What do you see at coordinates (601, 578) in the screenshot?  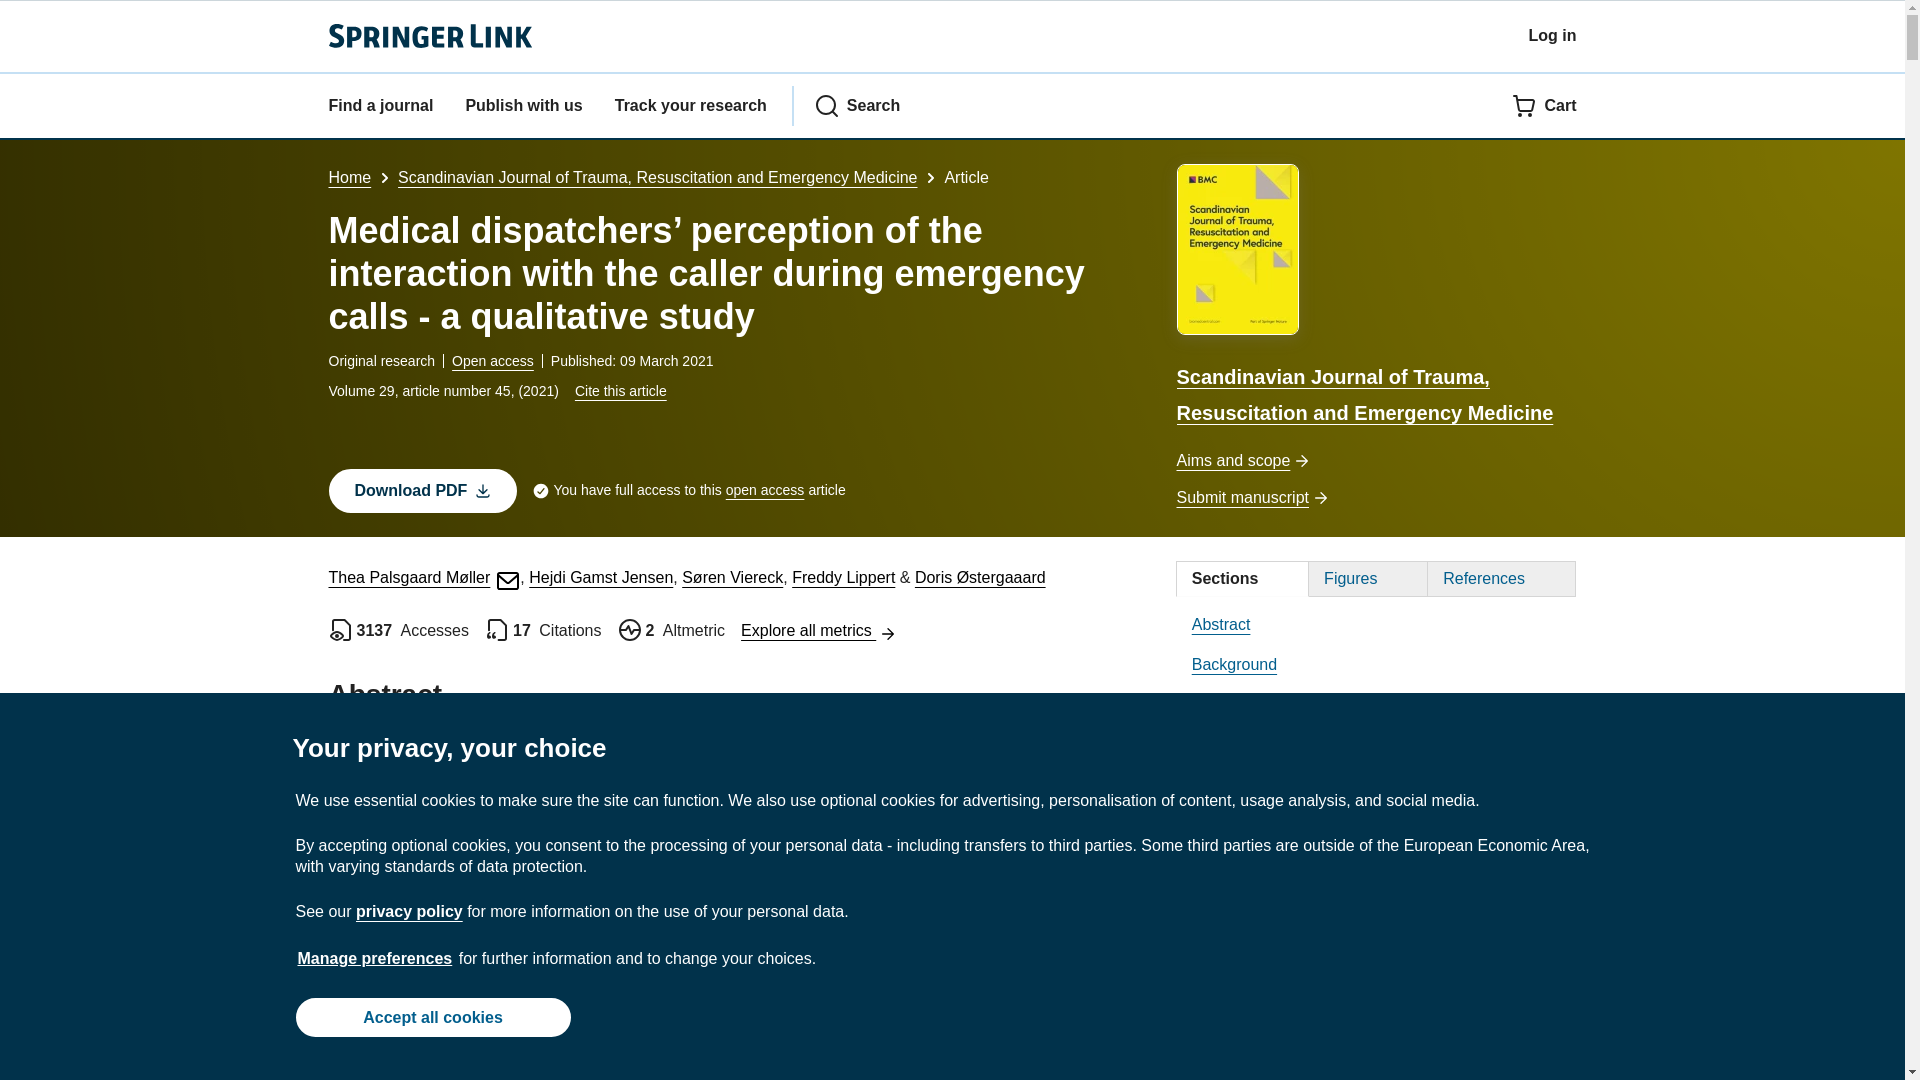 I see `Hejdi Gamst Jensen` at bounding box center [601, 578].